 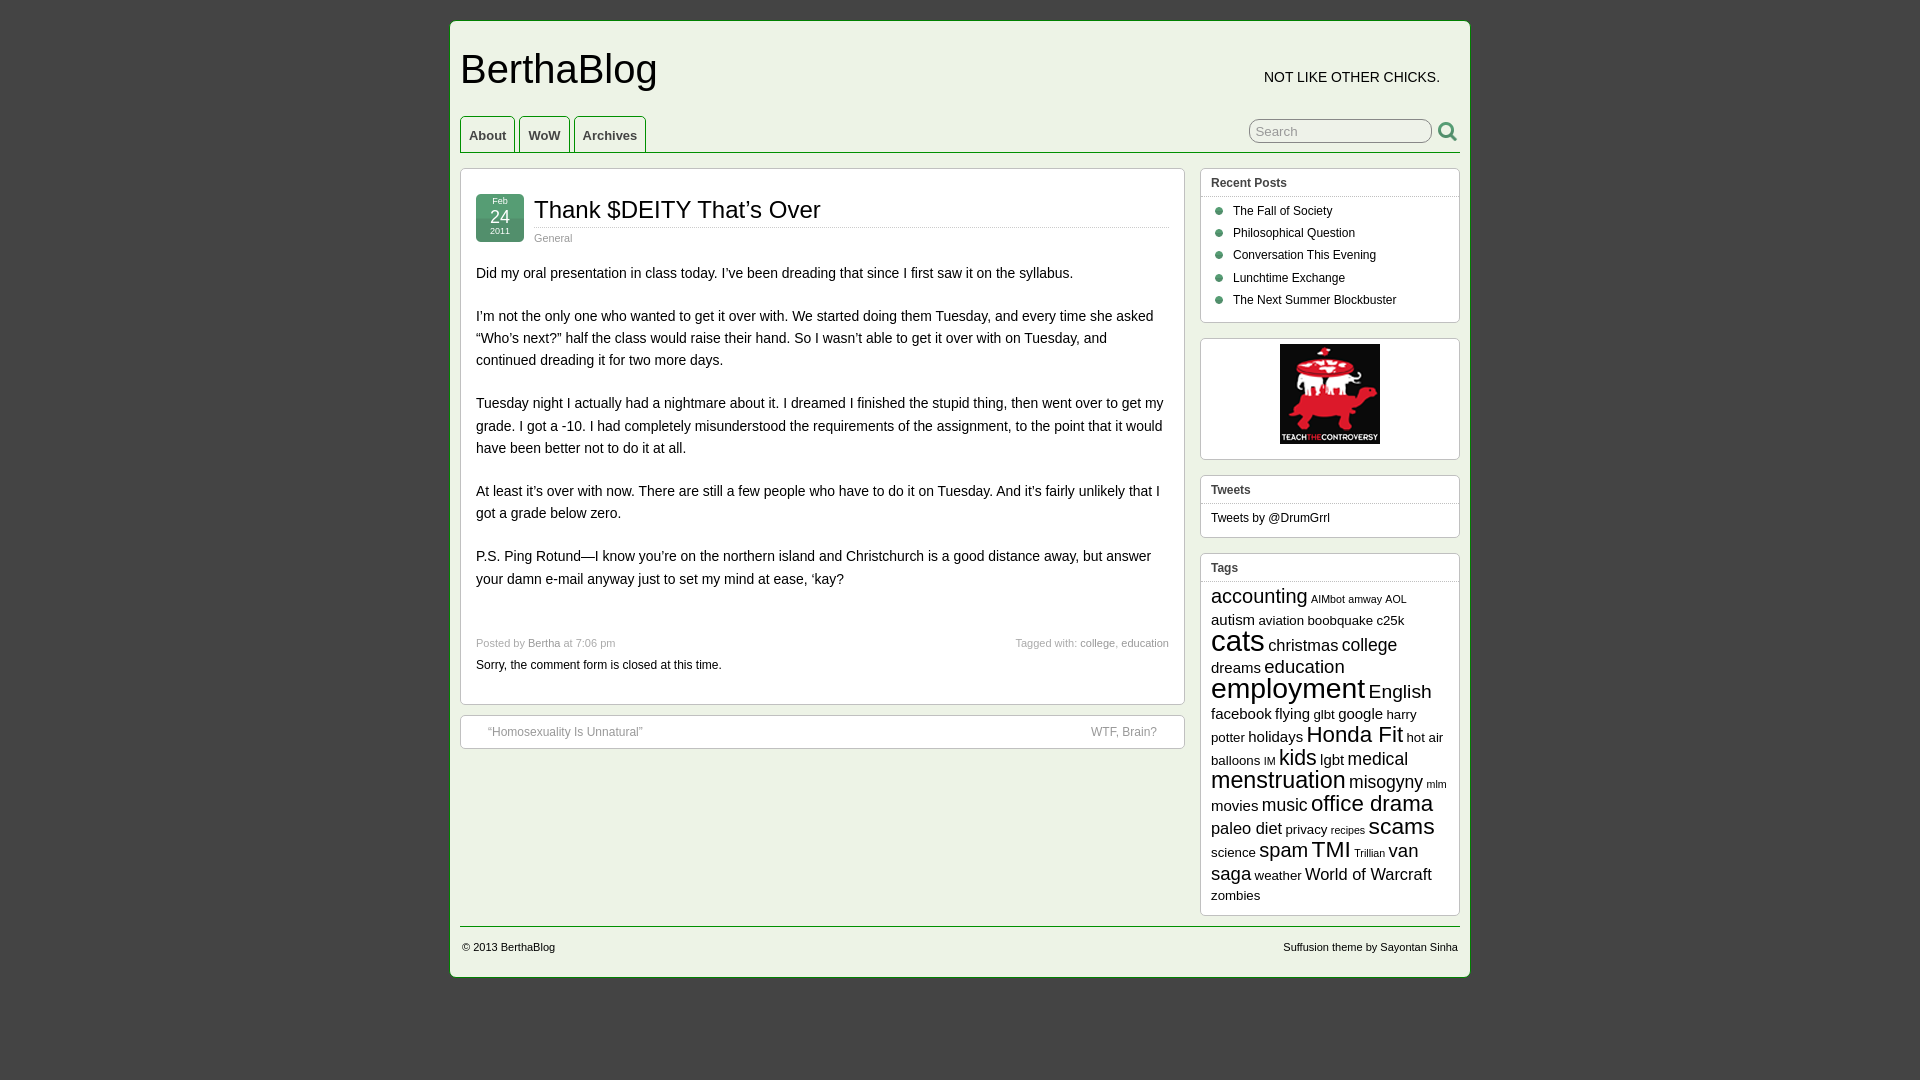 I want to click on accounting, so click(x=1259, y=596).